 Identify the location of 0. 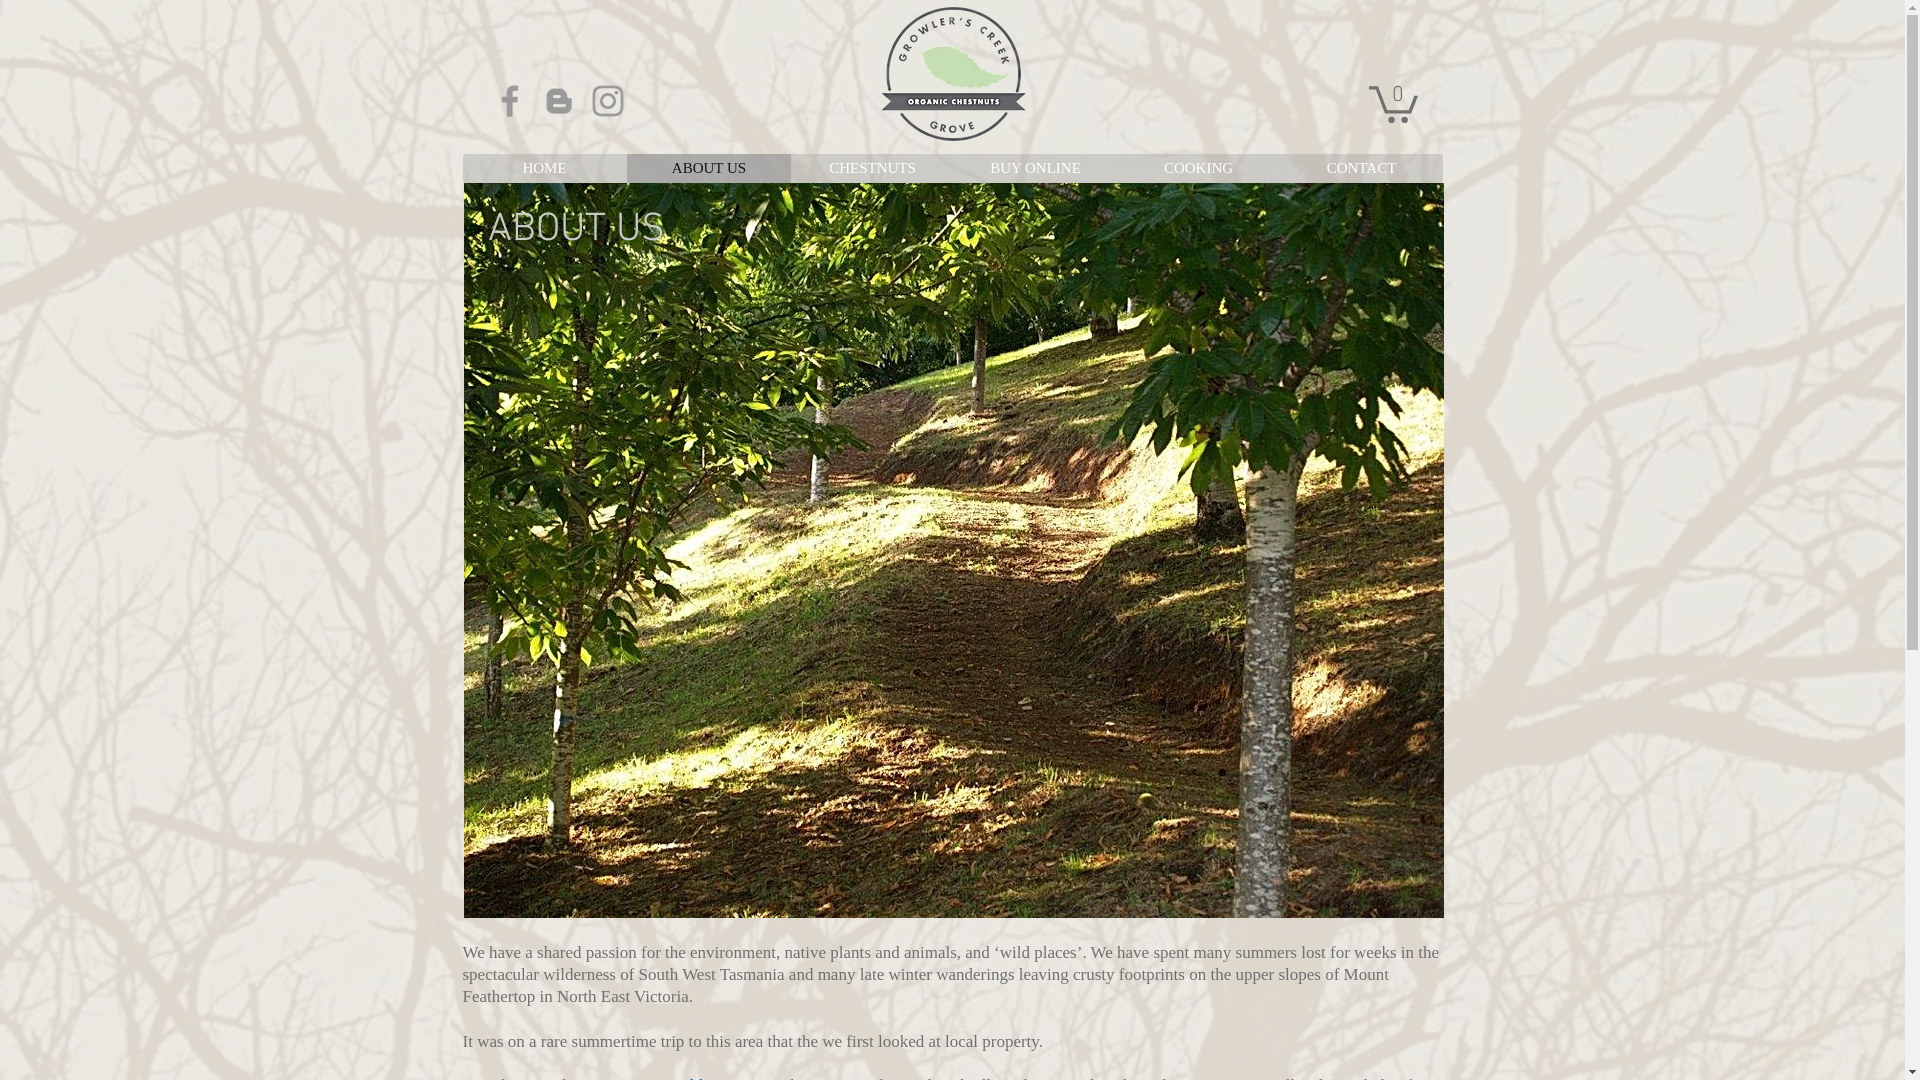
(1392, 102).